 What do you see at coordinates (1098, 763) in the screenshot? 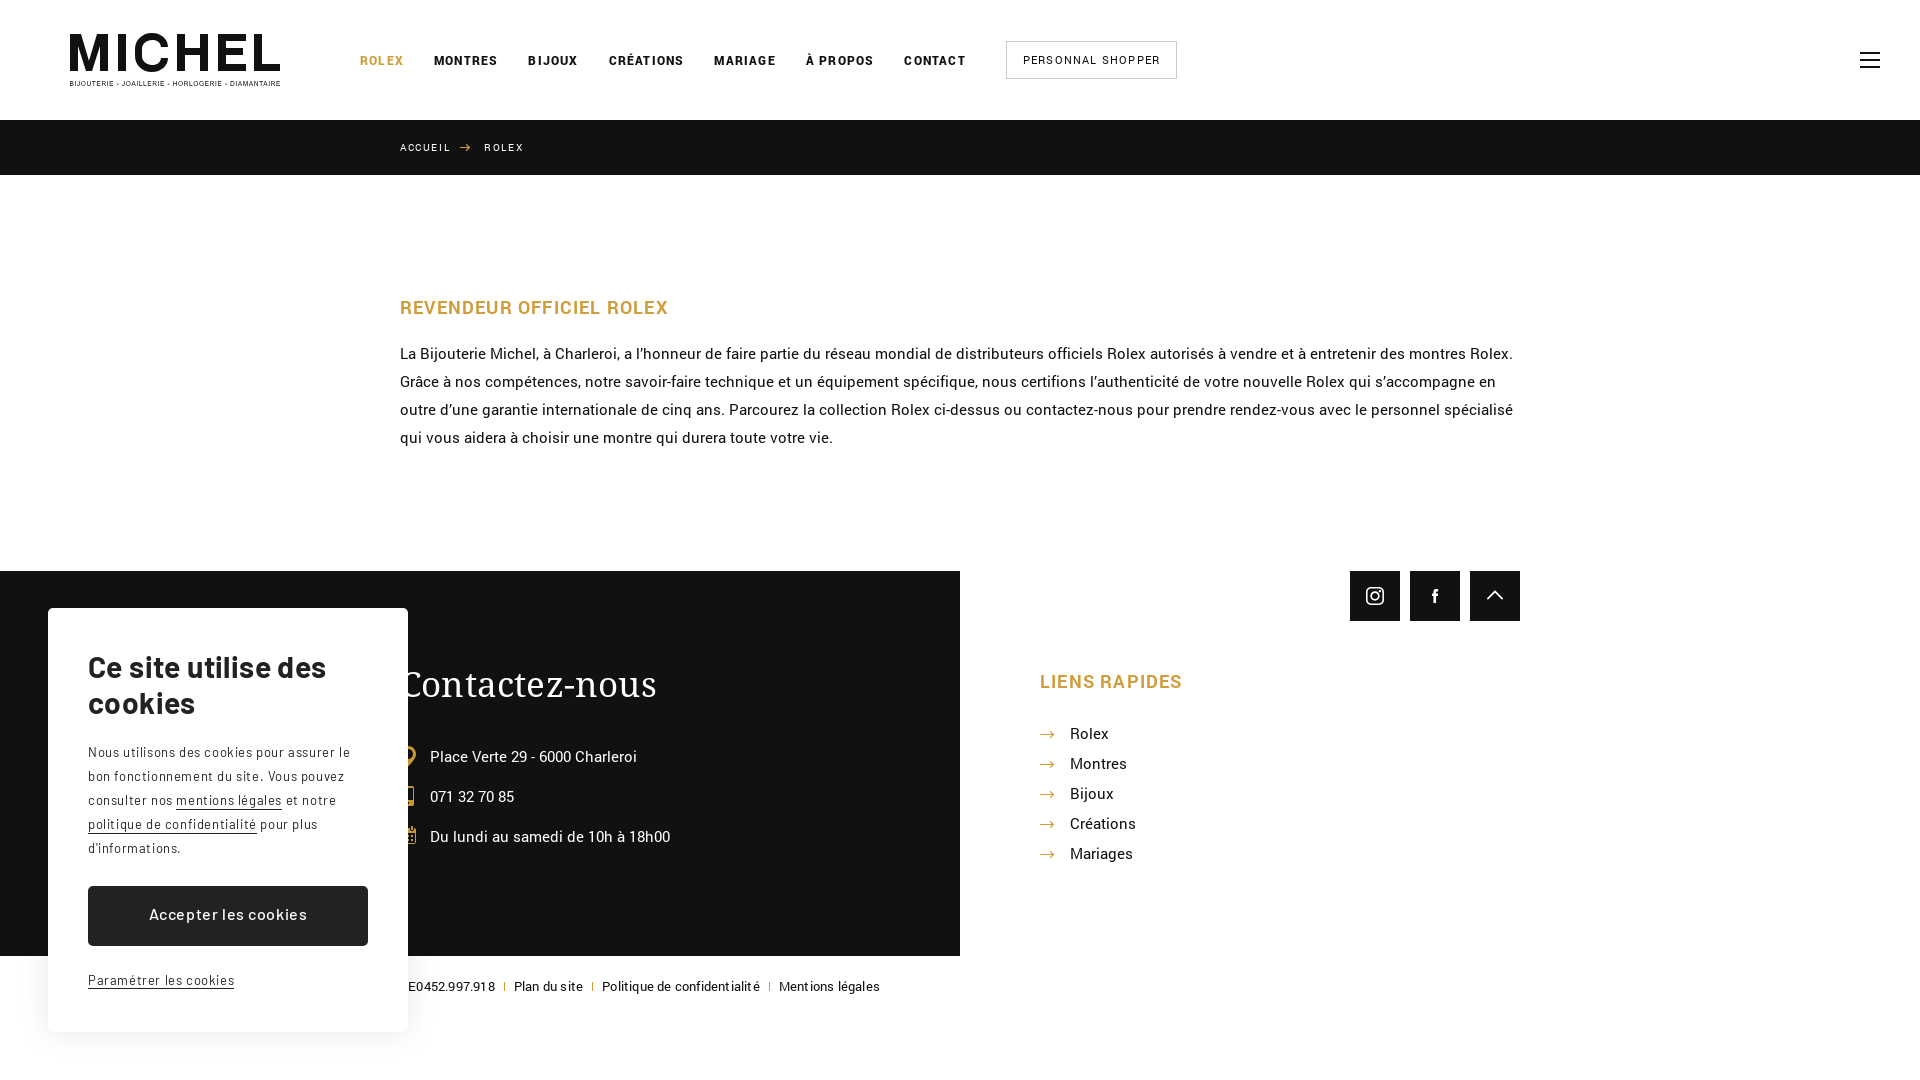
I see `Montres` at bounding box center [1098, 763].